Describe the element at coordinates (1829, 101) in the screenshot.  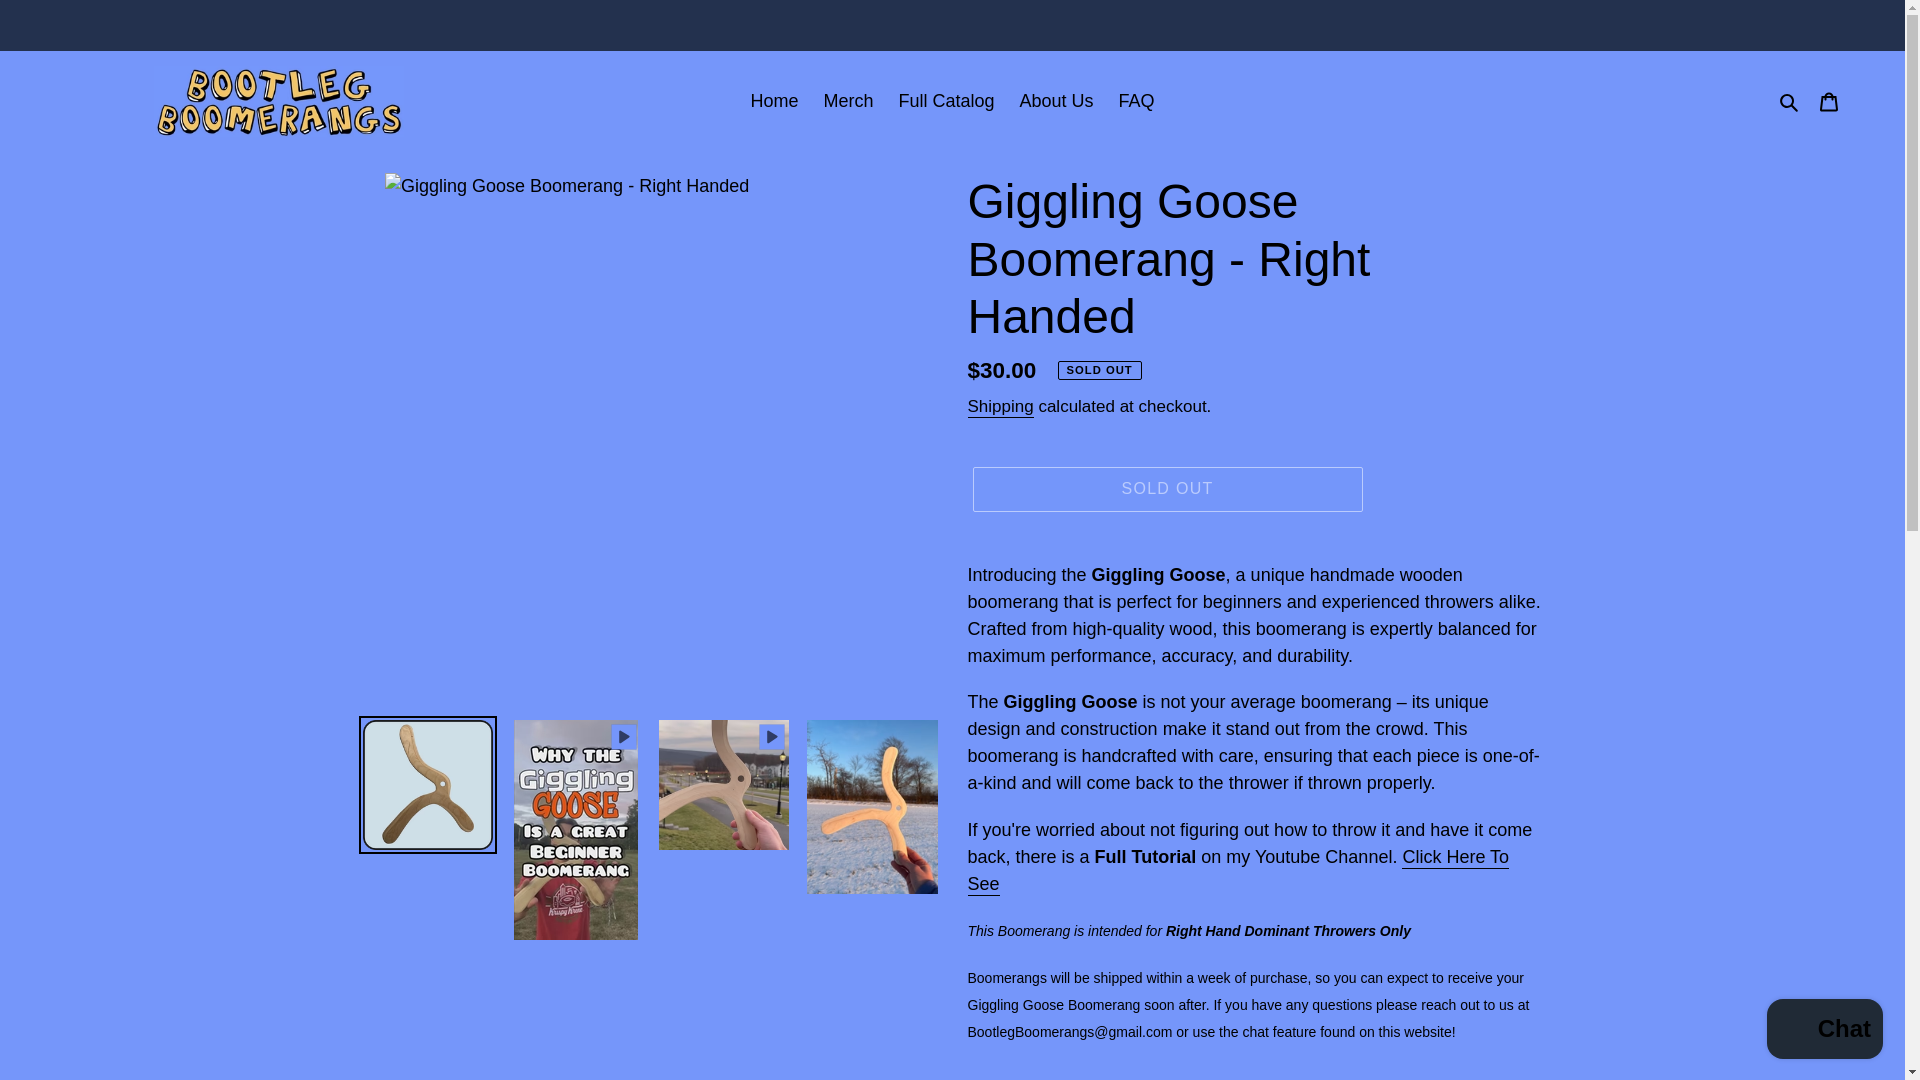
I see `Cart` at that location.